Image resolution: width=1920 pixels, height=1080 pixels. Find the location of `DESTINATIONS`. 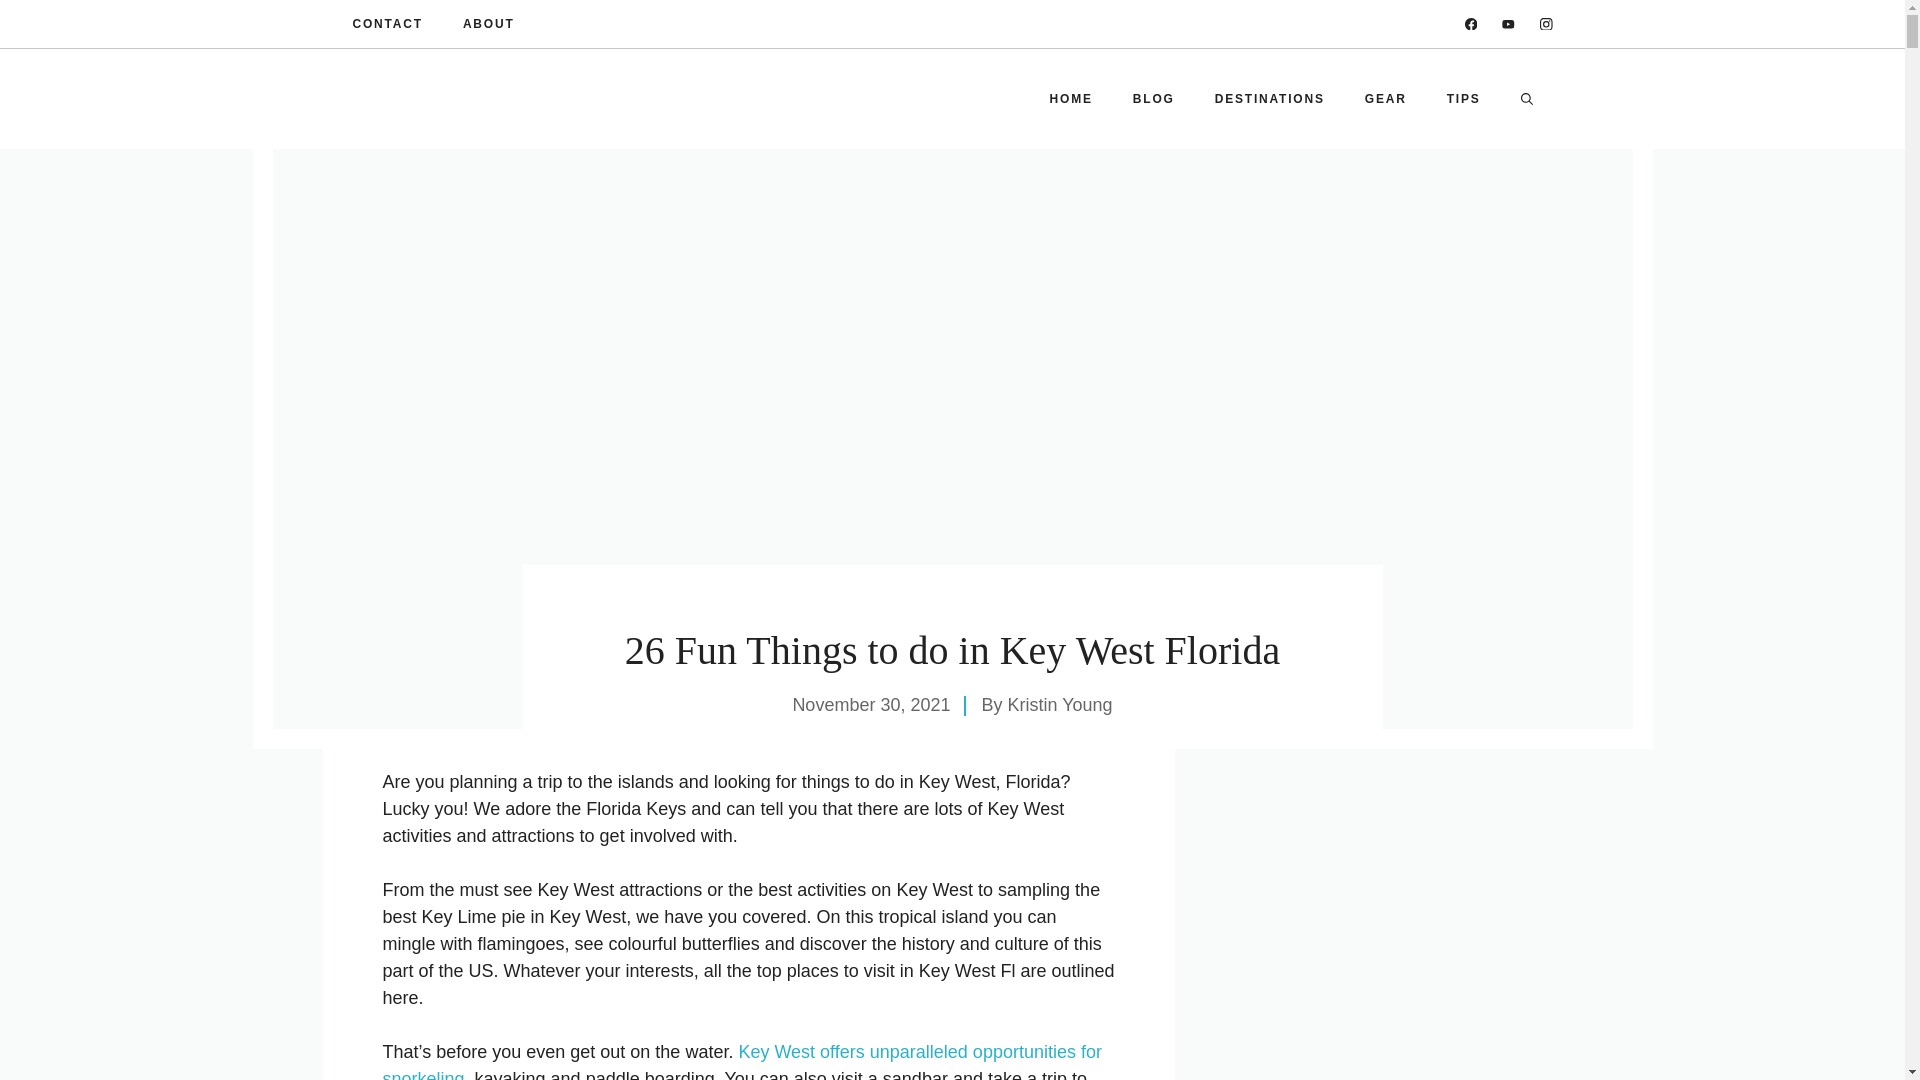

DESTINATIONS is located at coordinates (1270, 98).